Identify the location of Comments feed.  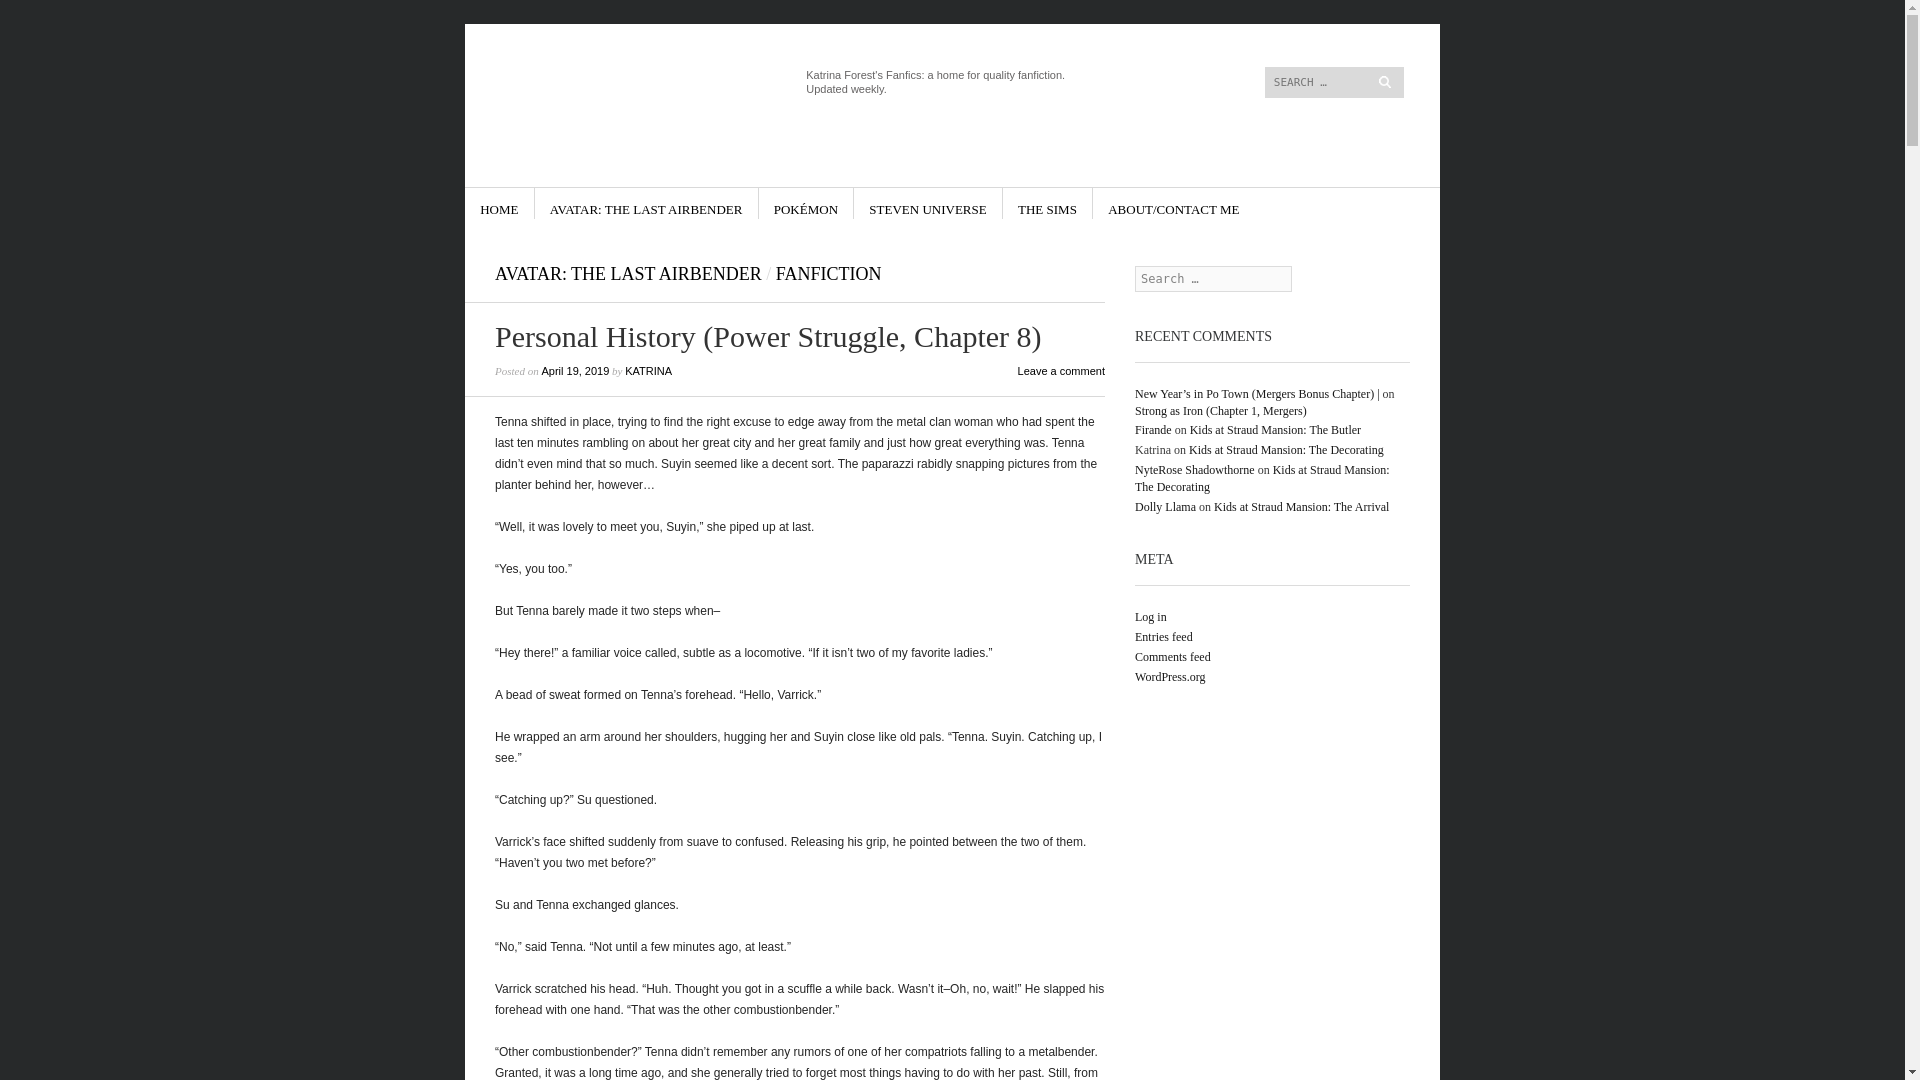
(1172, 657).